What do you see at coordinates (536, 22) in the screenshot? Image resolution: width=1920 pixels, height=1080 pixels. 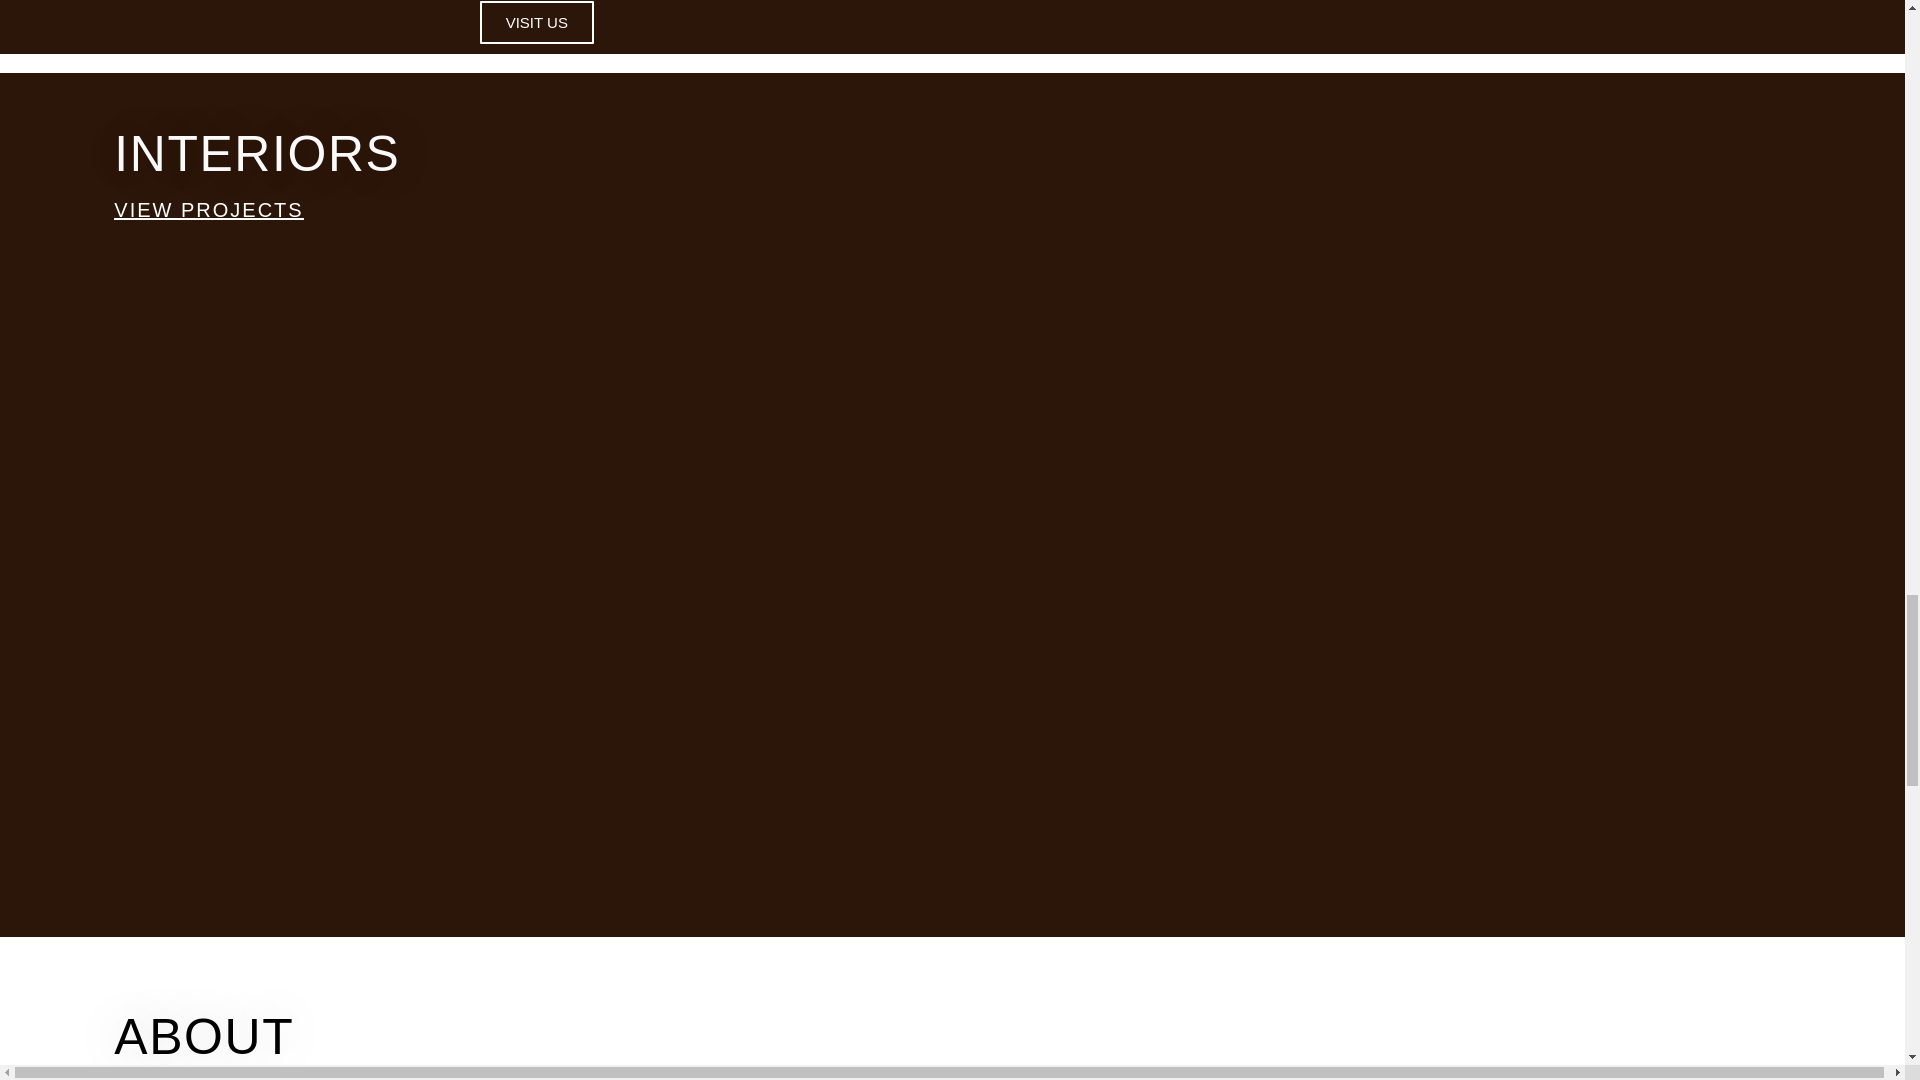 I see `VISIT US` at bounding box center [536, 22].